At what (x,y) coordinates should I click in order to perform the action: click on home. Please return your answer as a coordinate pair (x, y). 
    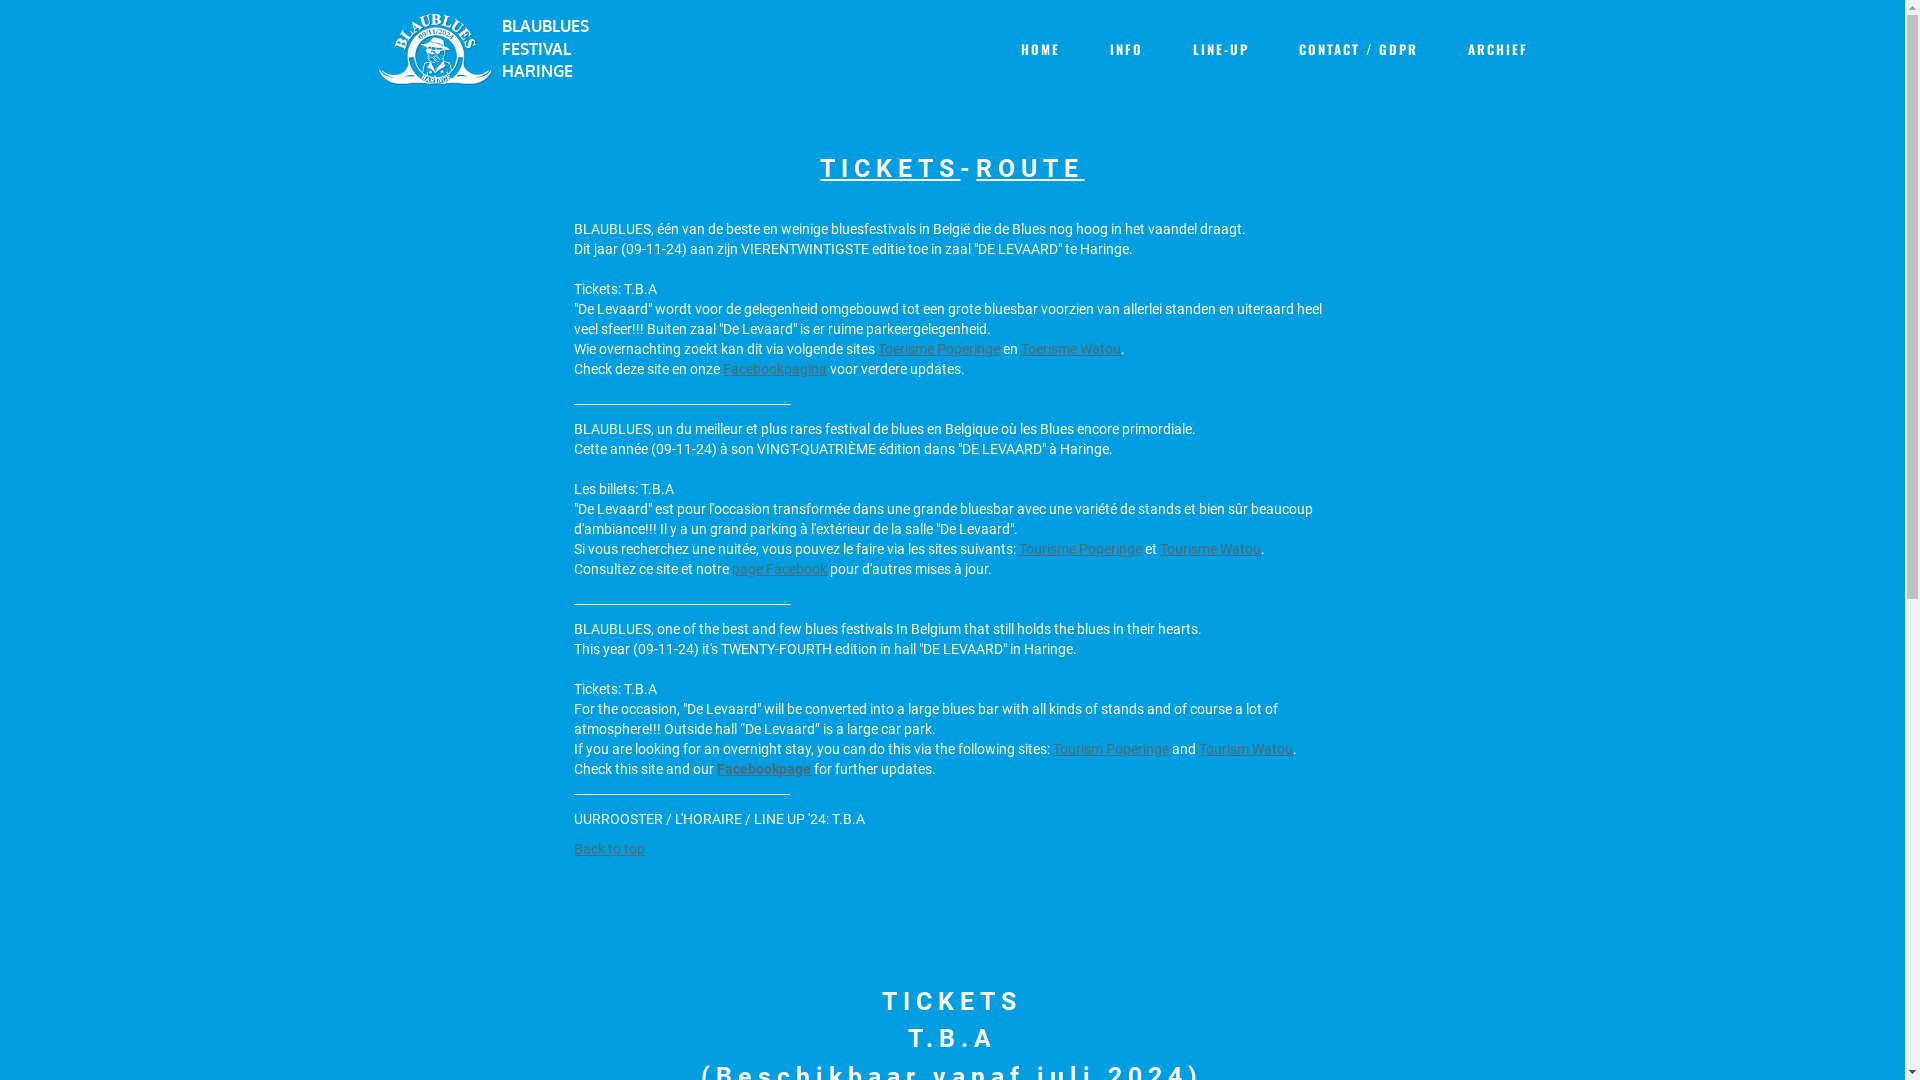
    Looking at the image, I should click on (436, 48).